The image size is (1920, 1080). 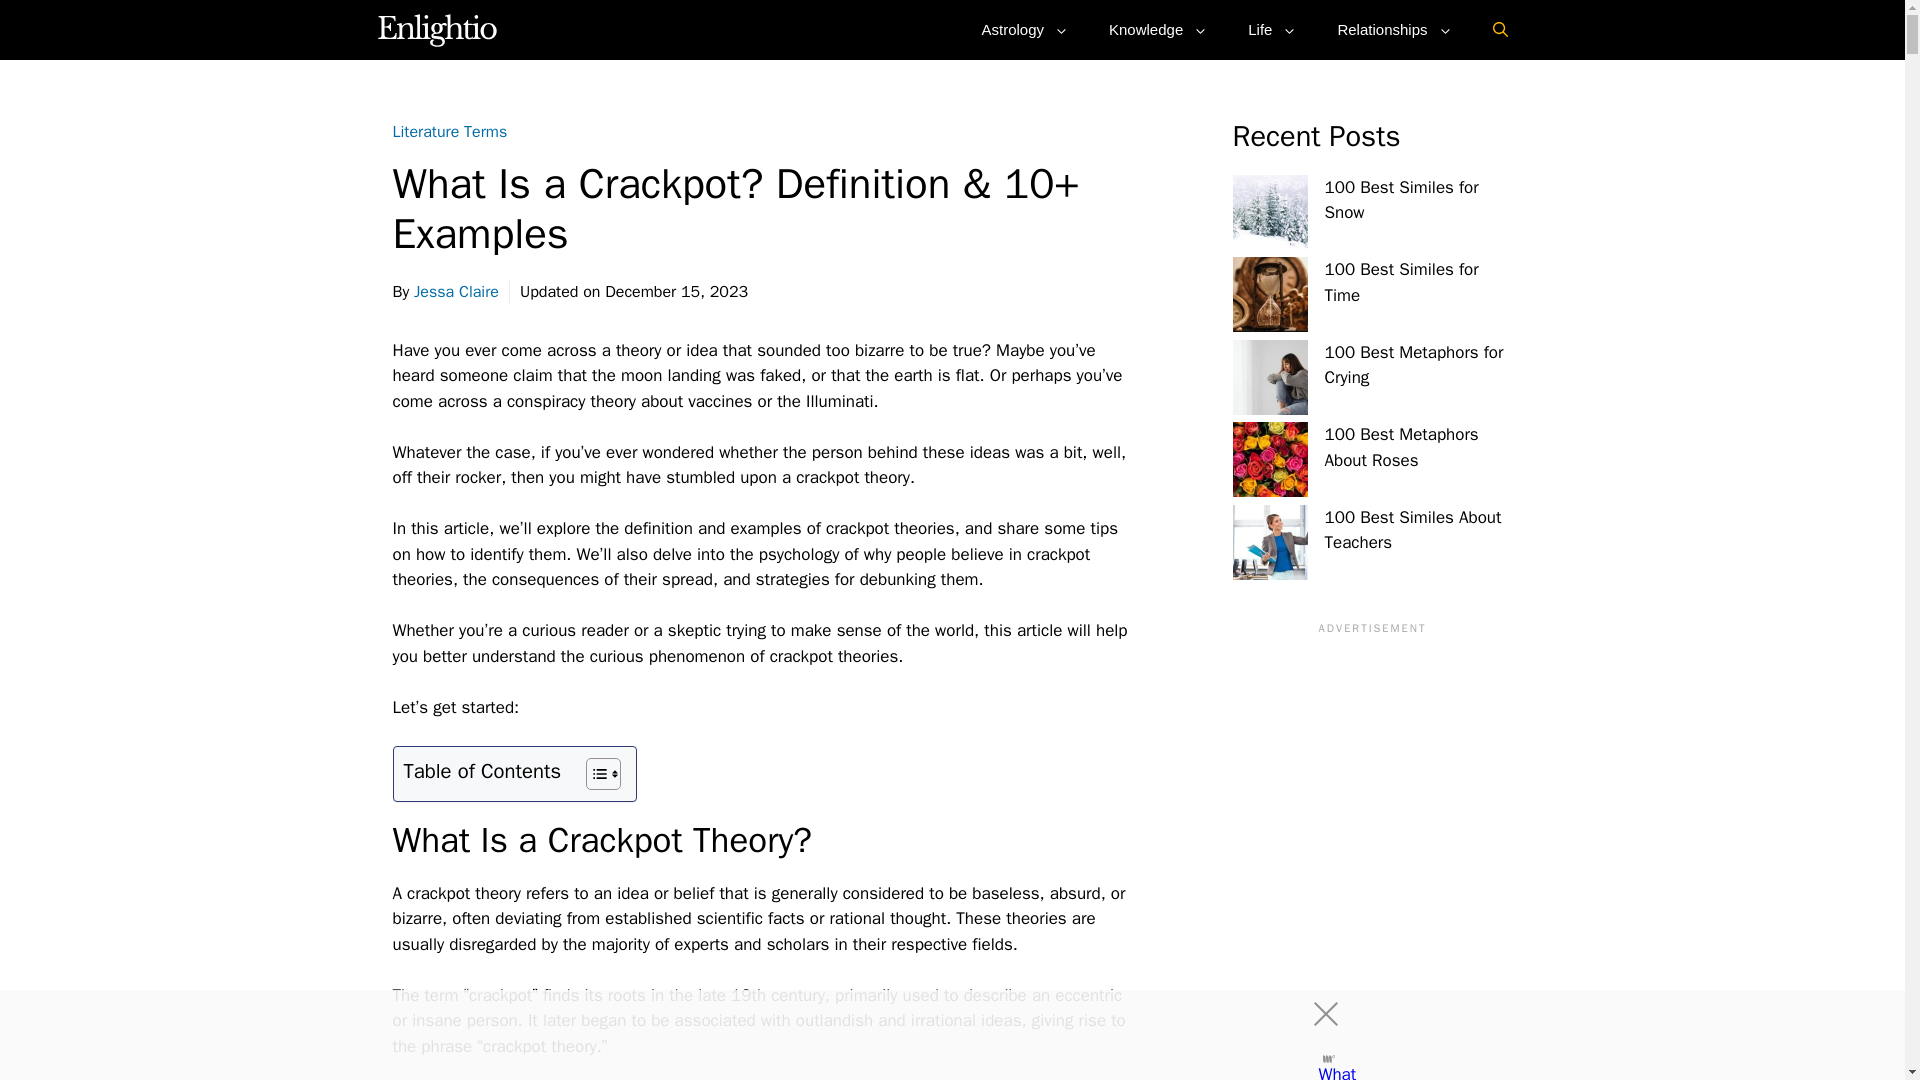 I want to click on Jessa Claire, so click(x=456, y=292).